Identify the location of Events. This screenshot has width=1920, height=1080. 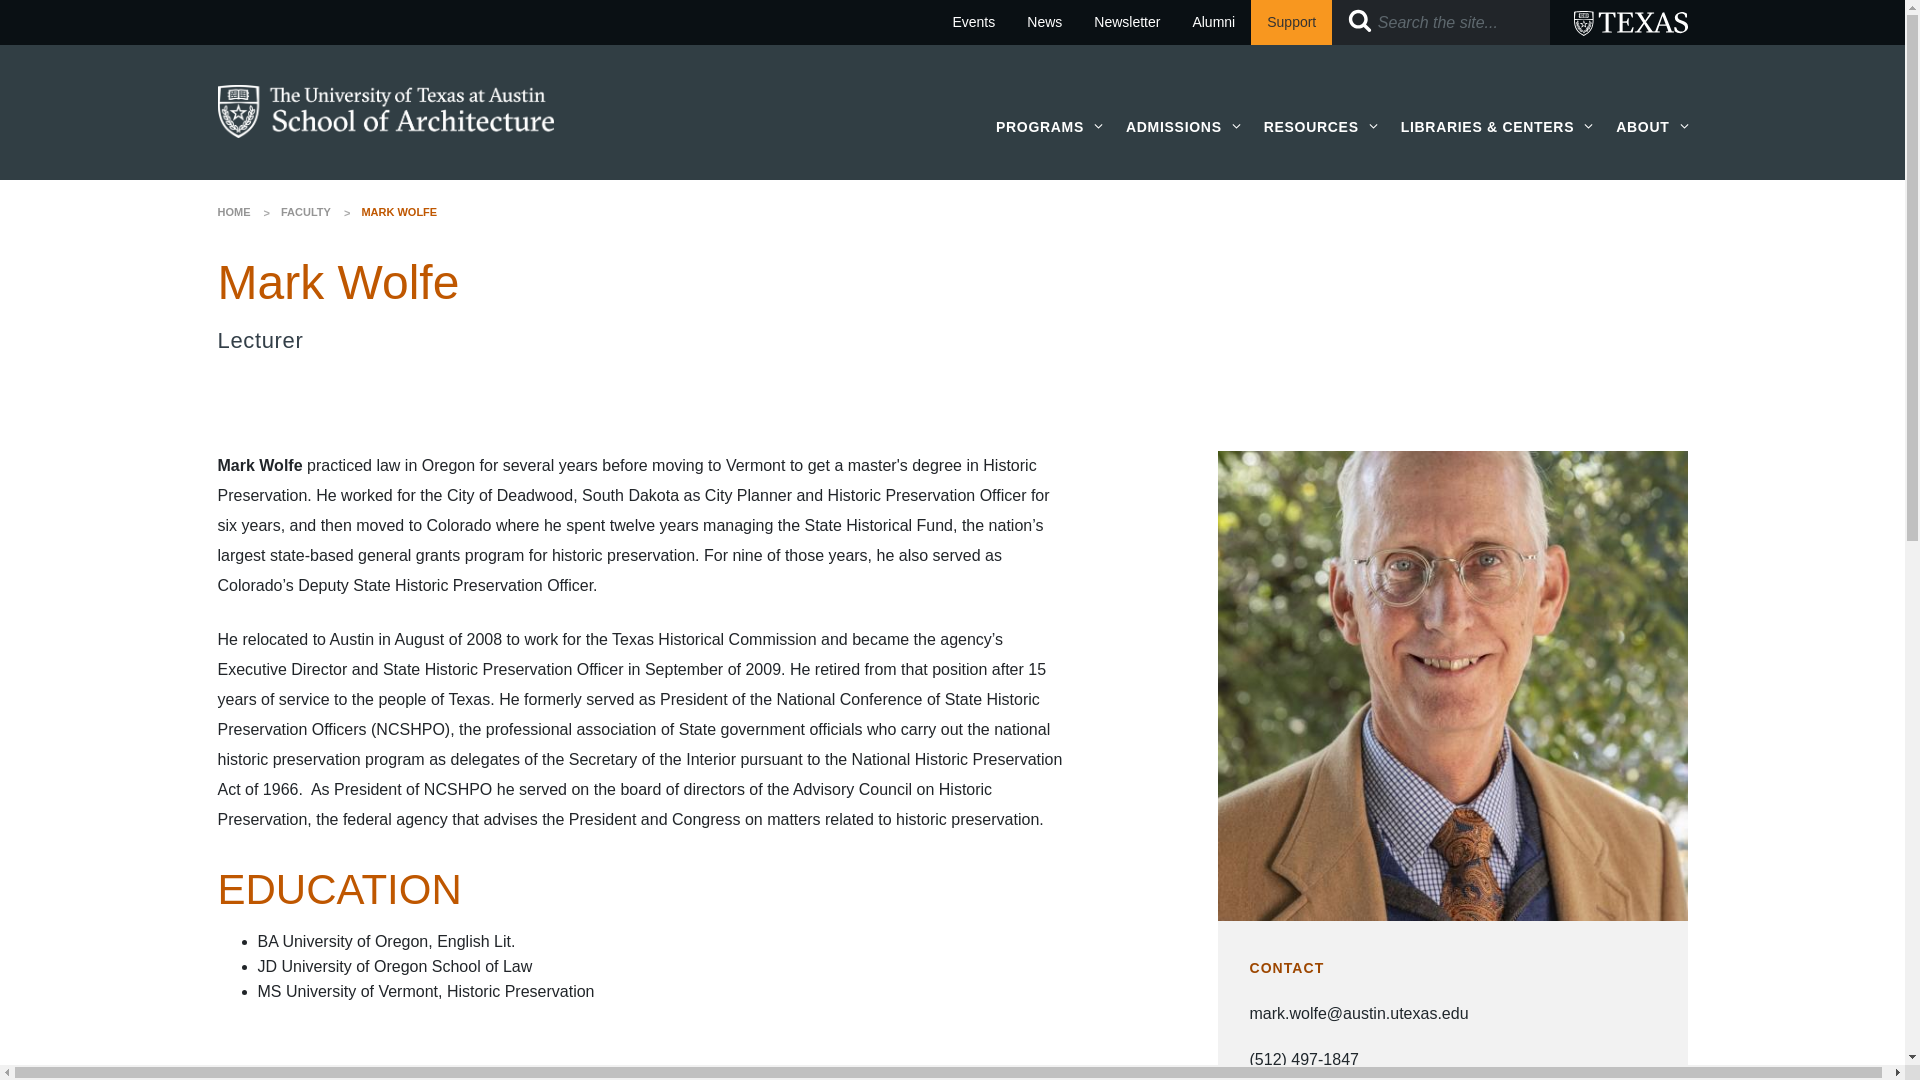
(974, 23).